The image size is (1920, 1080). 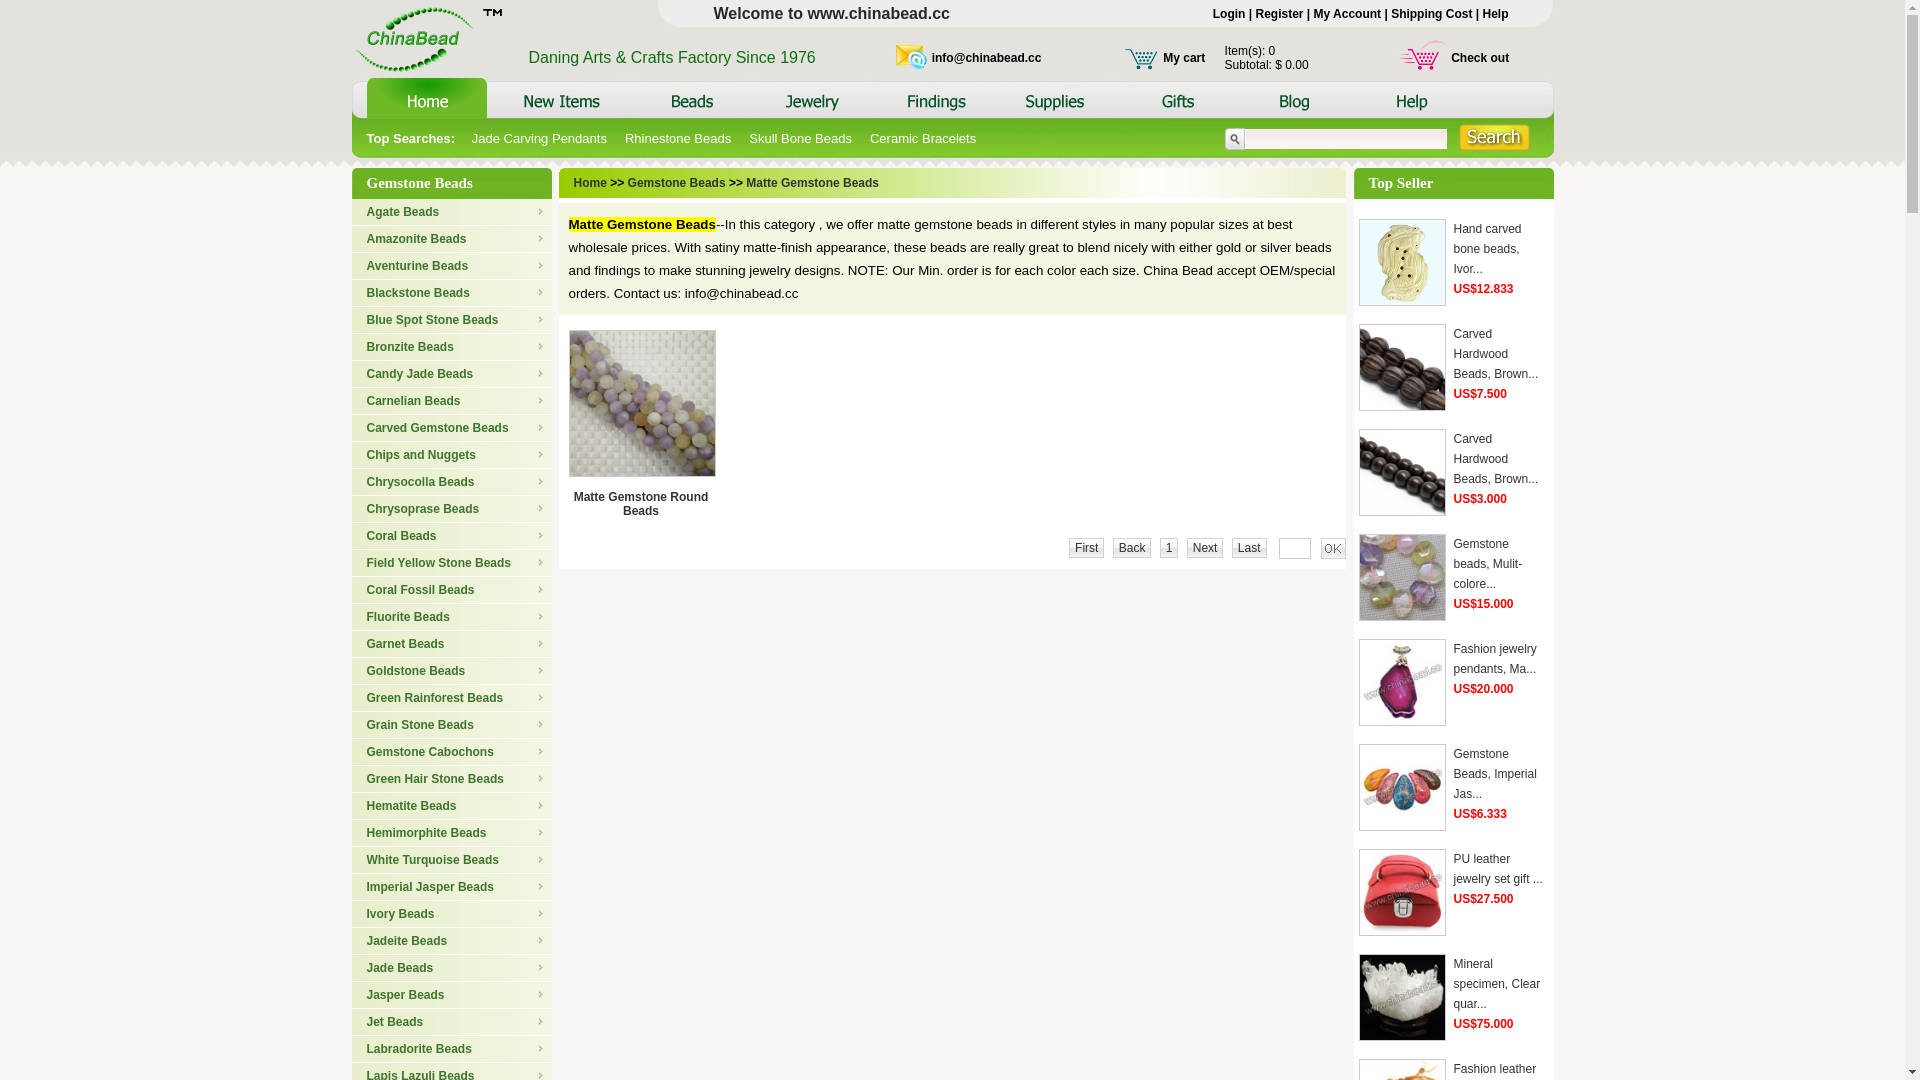 I want to click on Home, so click(x=592, y=183).